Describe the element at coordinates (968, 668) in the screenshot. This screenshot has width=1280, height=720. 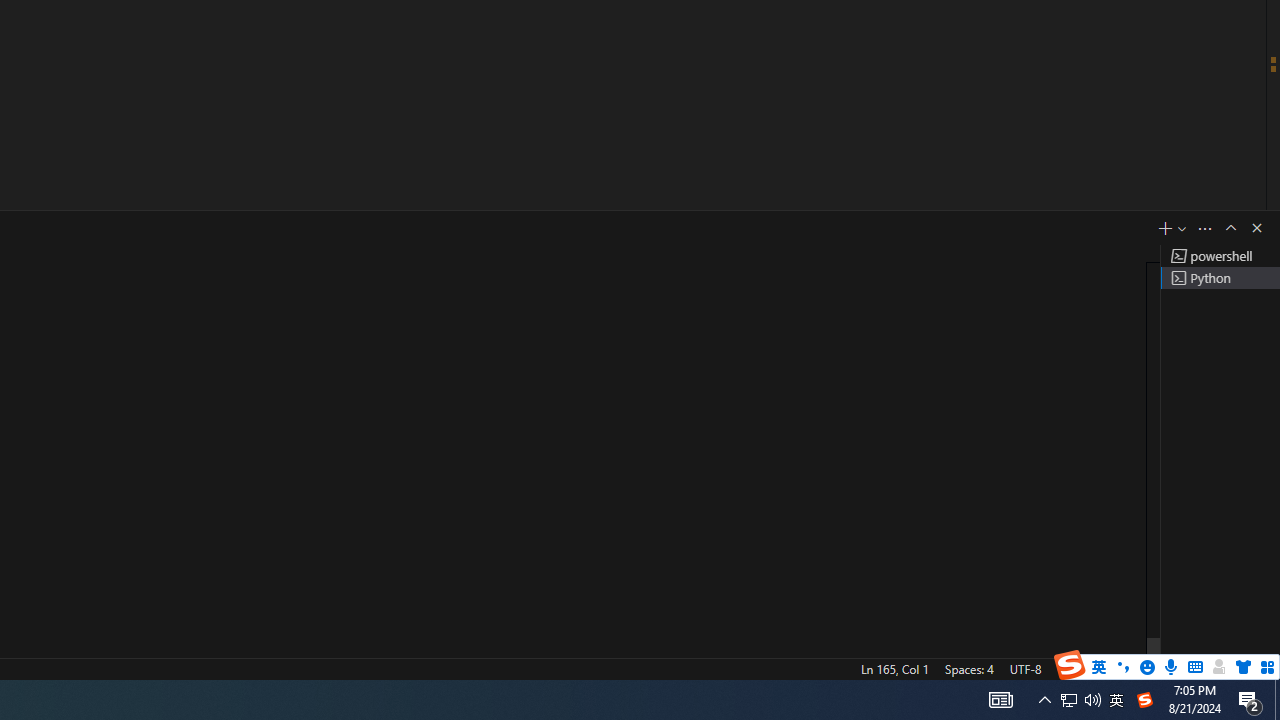
I see `Spaces: 4` at that location.